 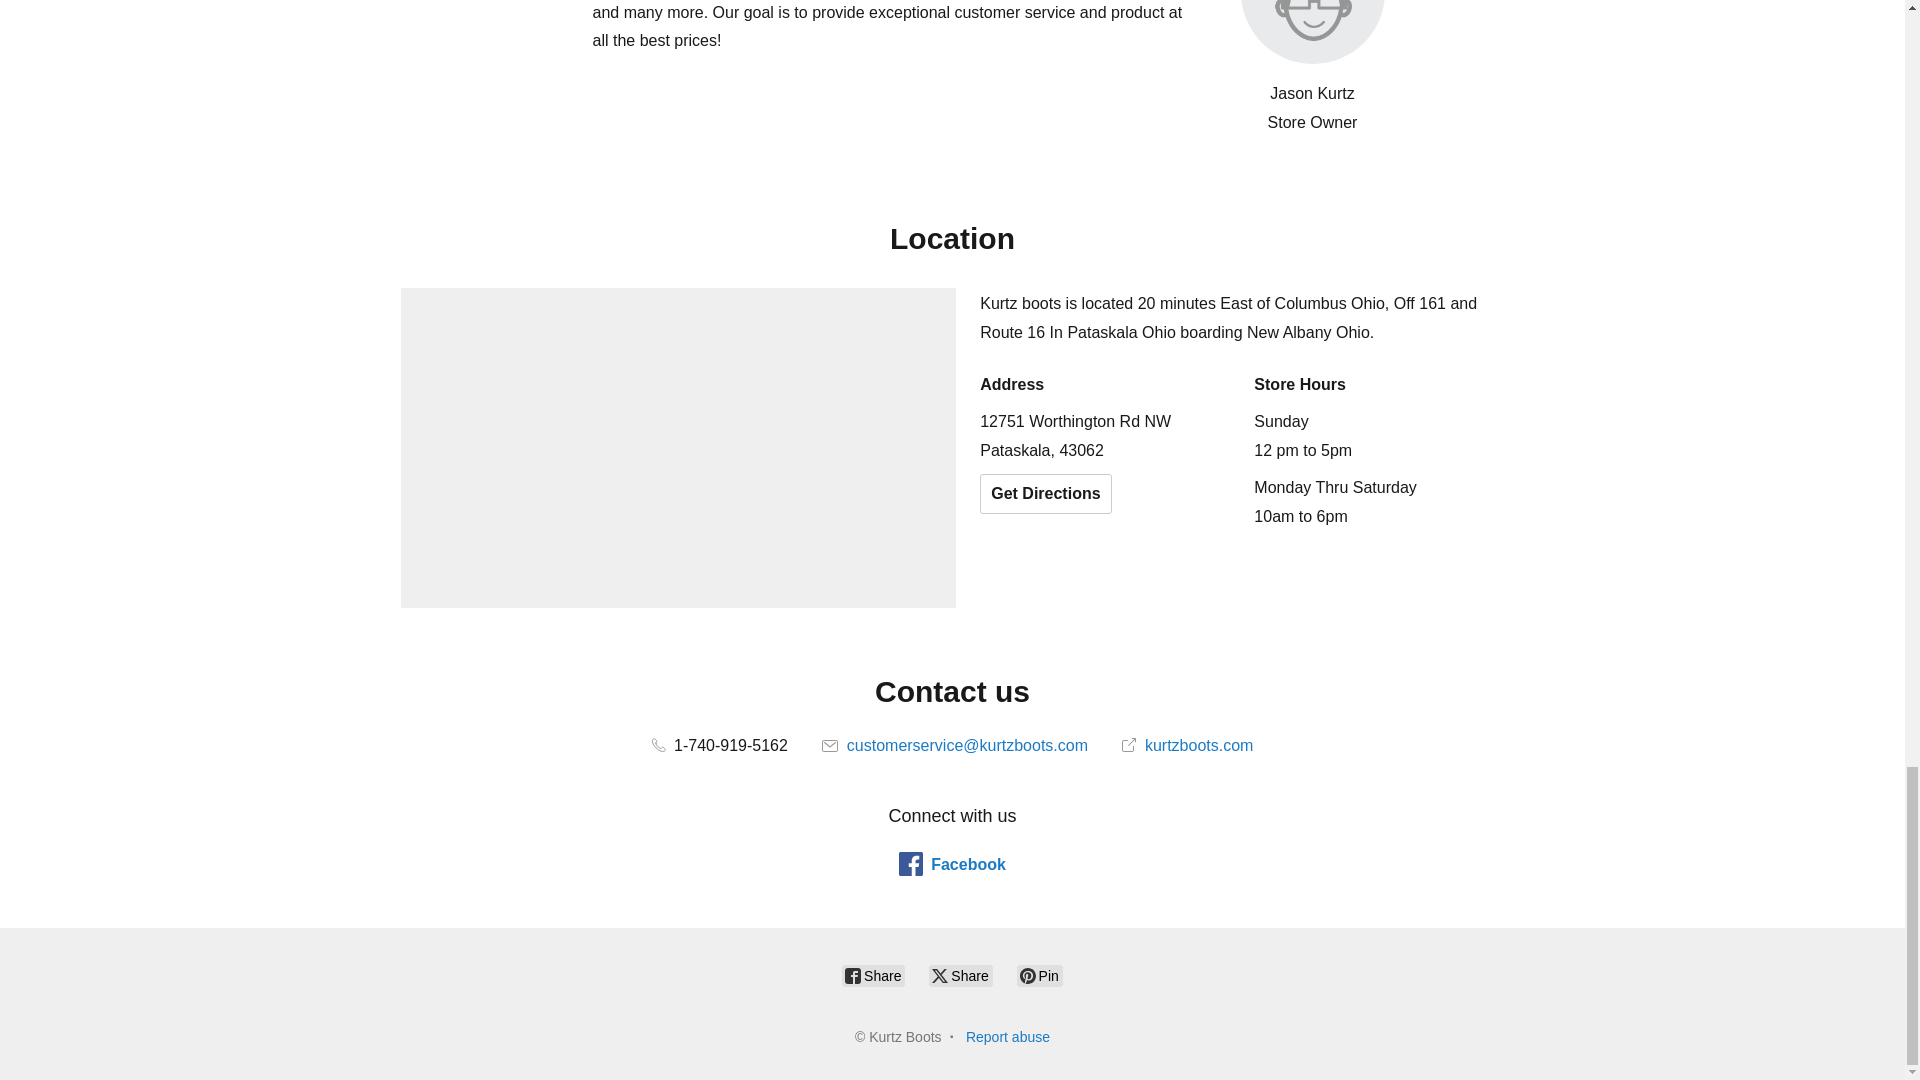 I want to click on Get Directions, so click(x=1045, y=494).